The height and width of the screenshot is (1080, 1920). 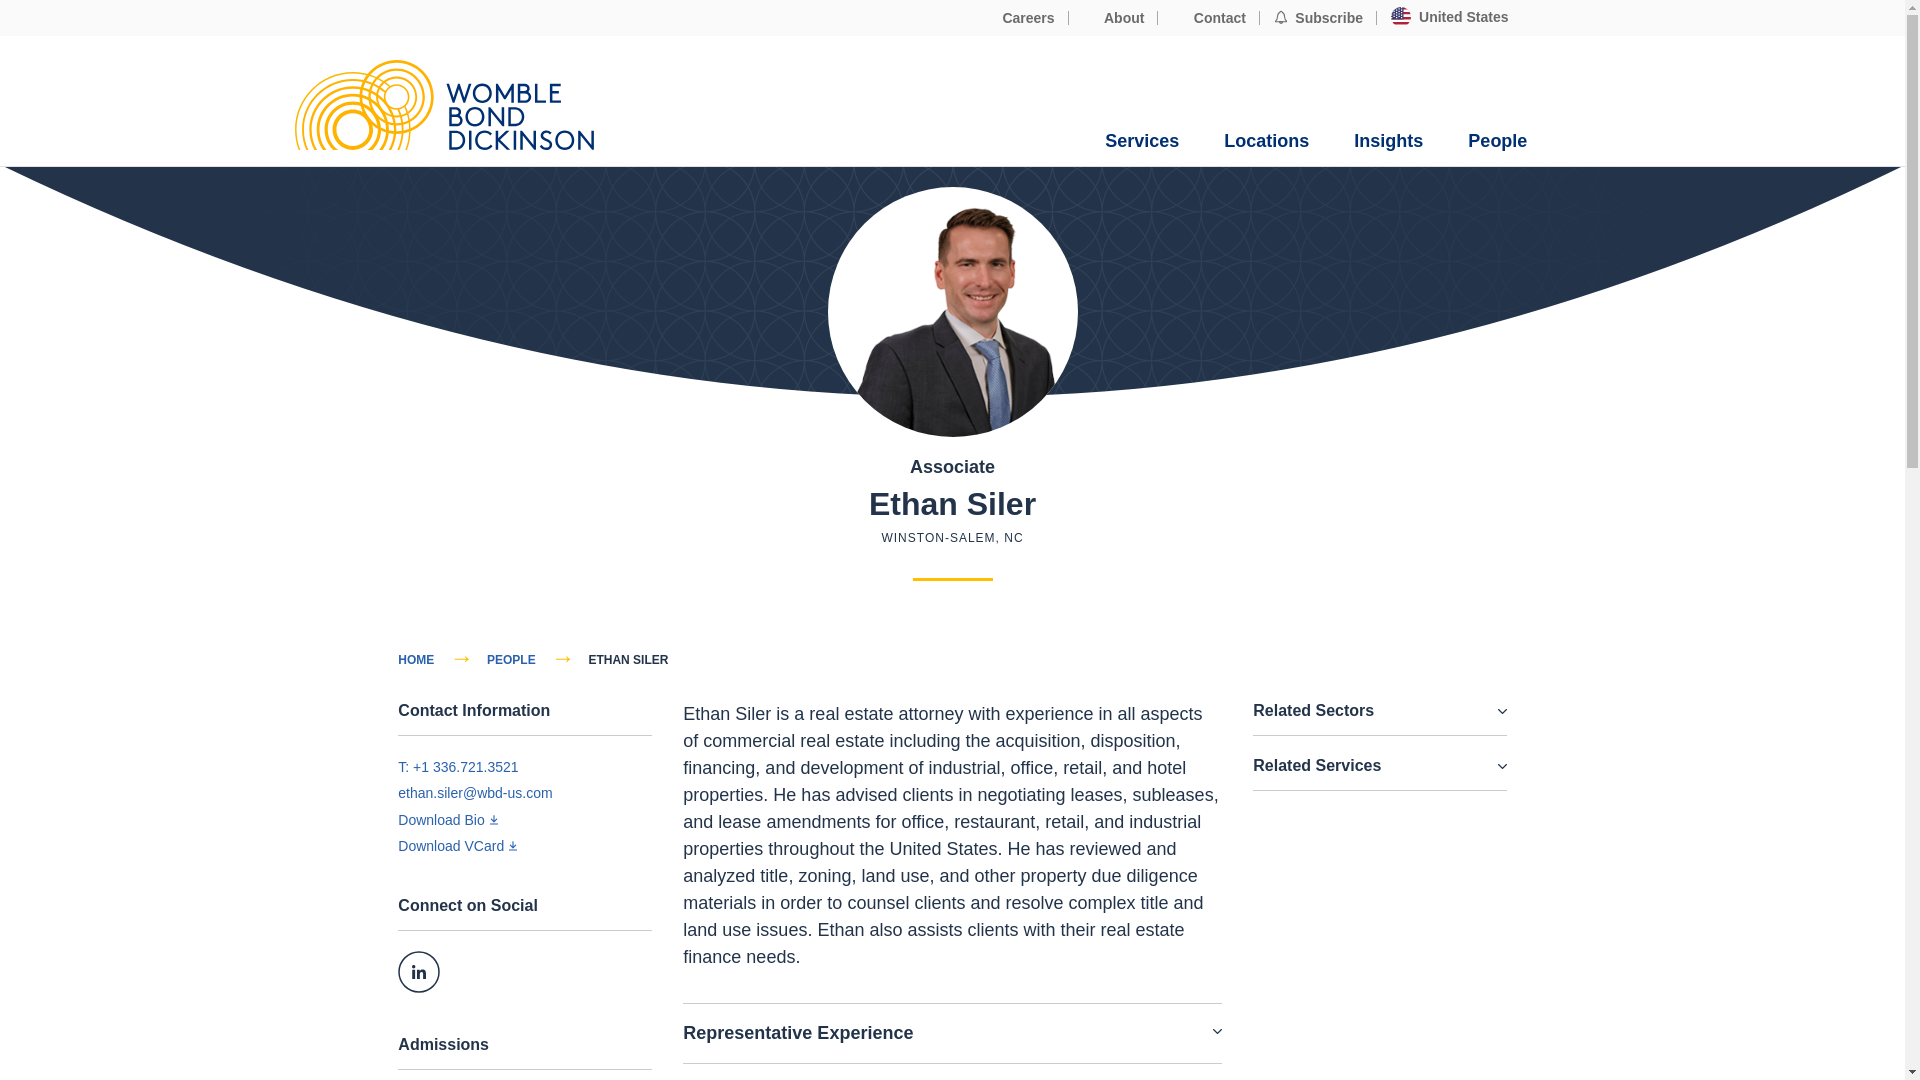 I want to click on Contact, so click(x=1208, y=18).